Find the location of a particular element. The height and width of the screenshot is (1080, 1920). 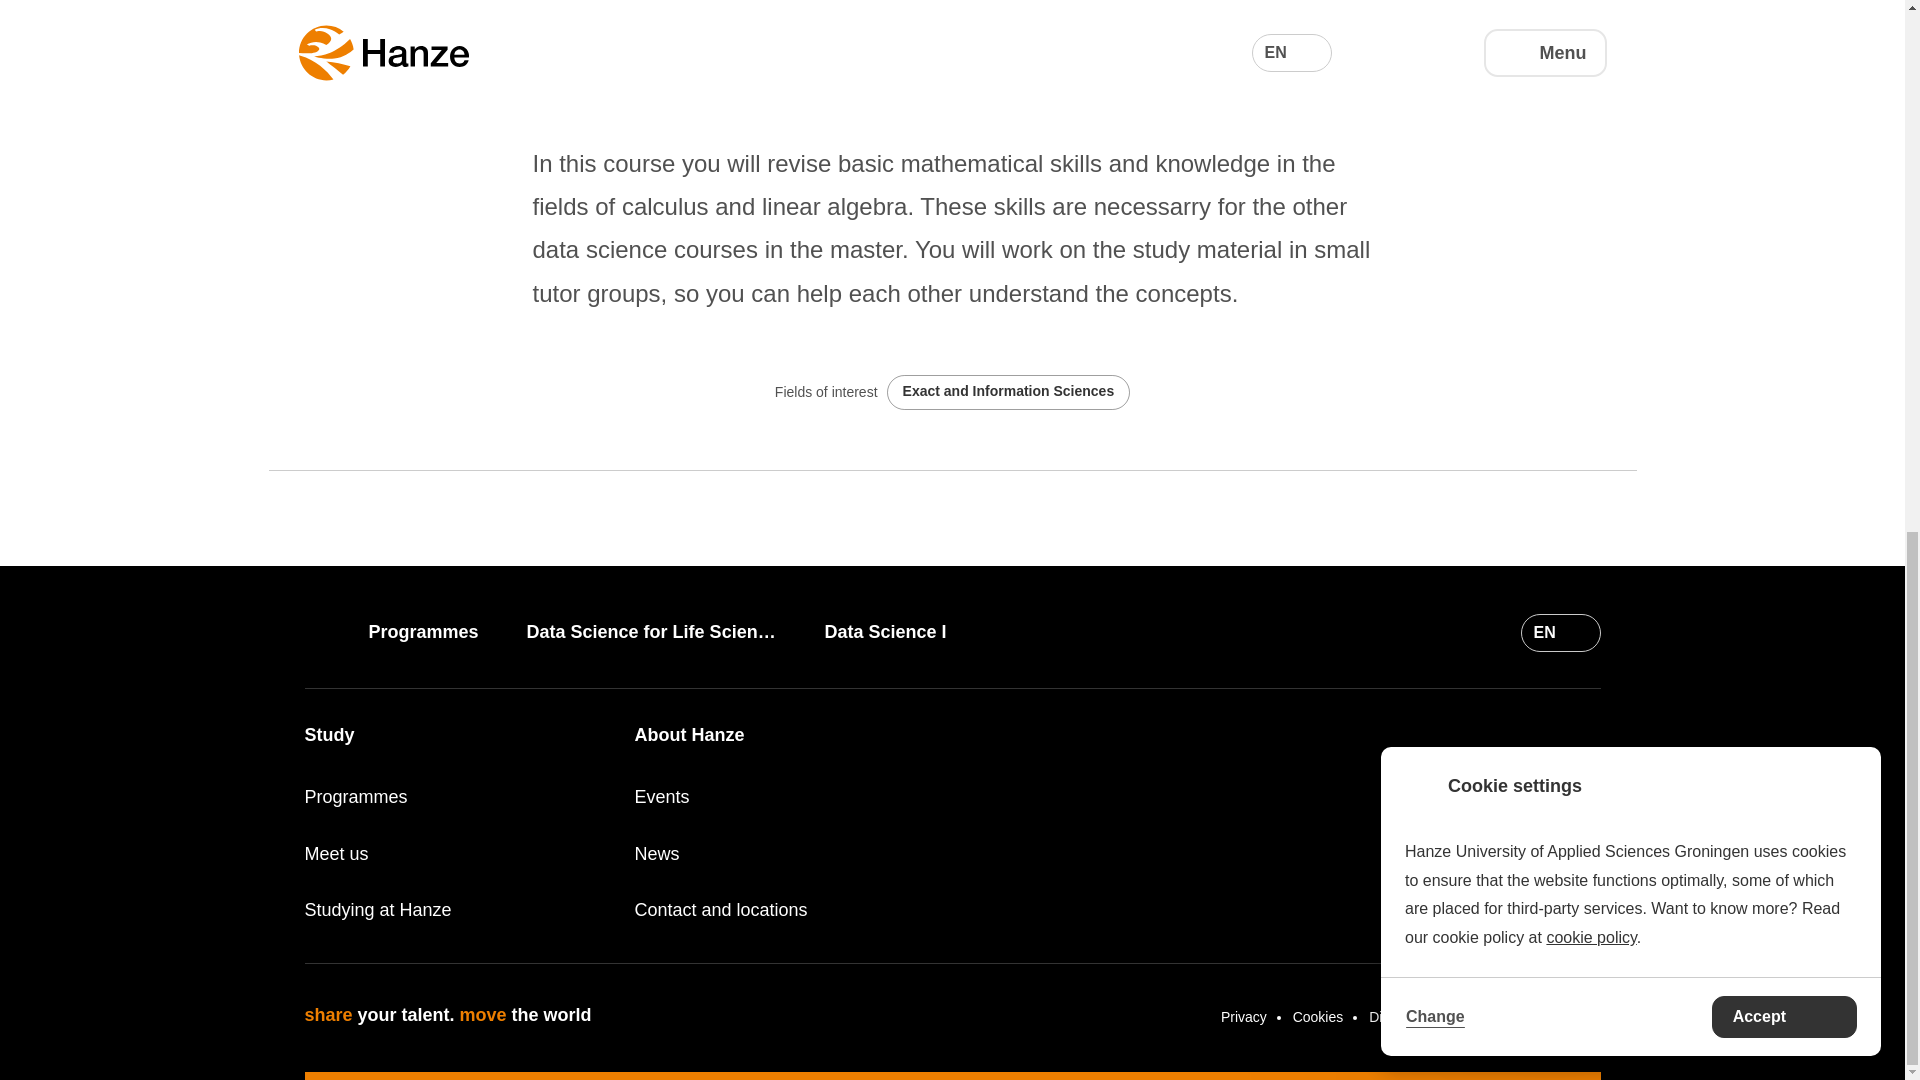

EN is located at coordinates (1560, 633).